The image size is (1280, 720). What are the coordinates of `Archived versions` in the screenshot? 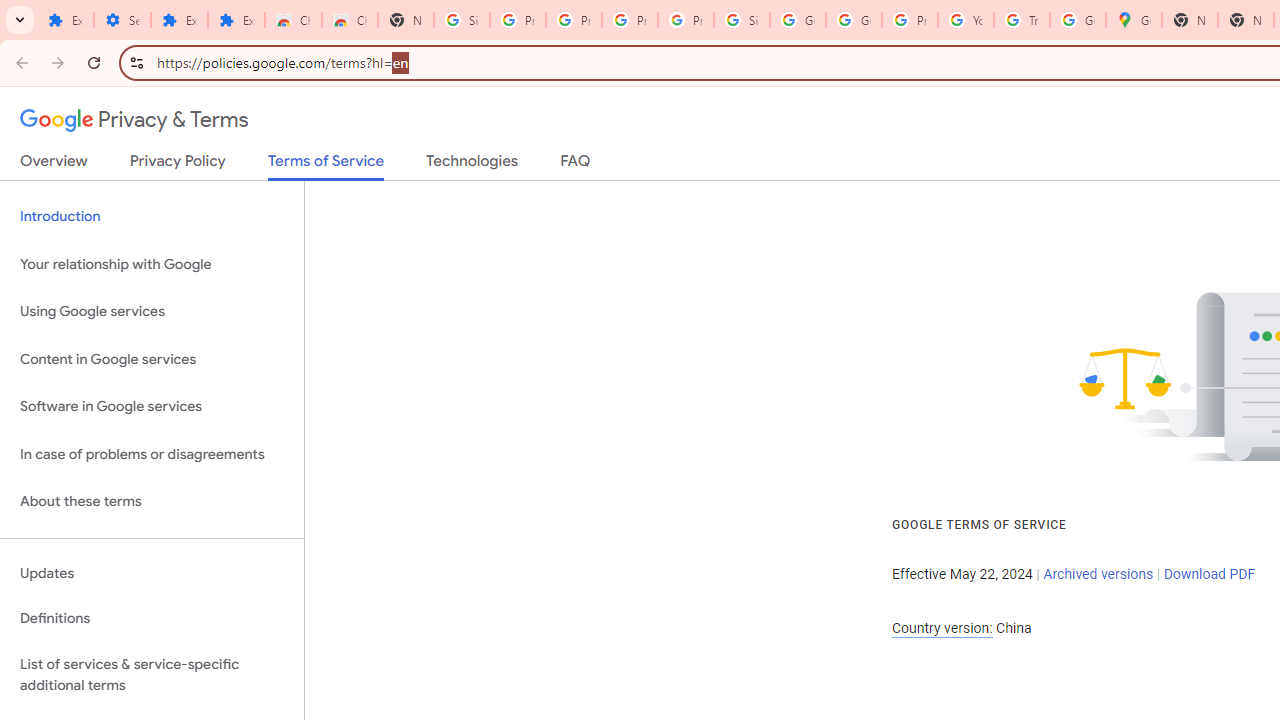 It's located at (1098, 574).